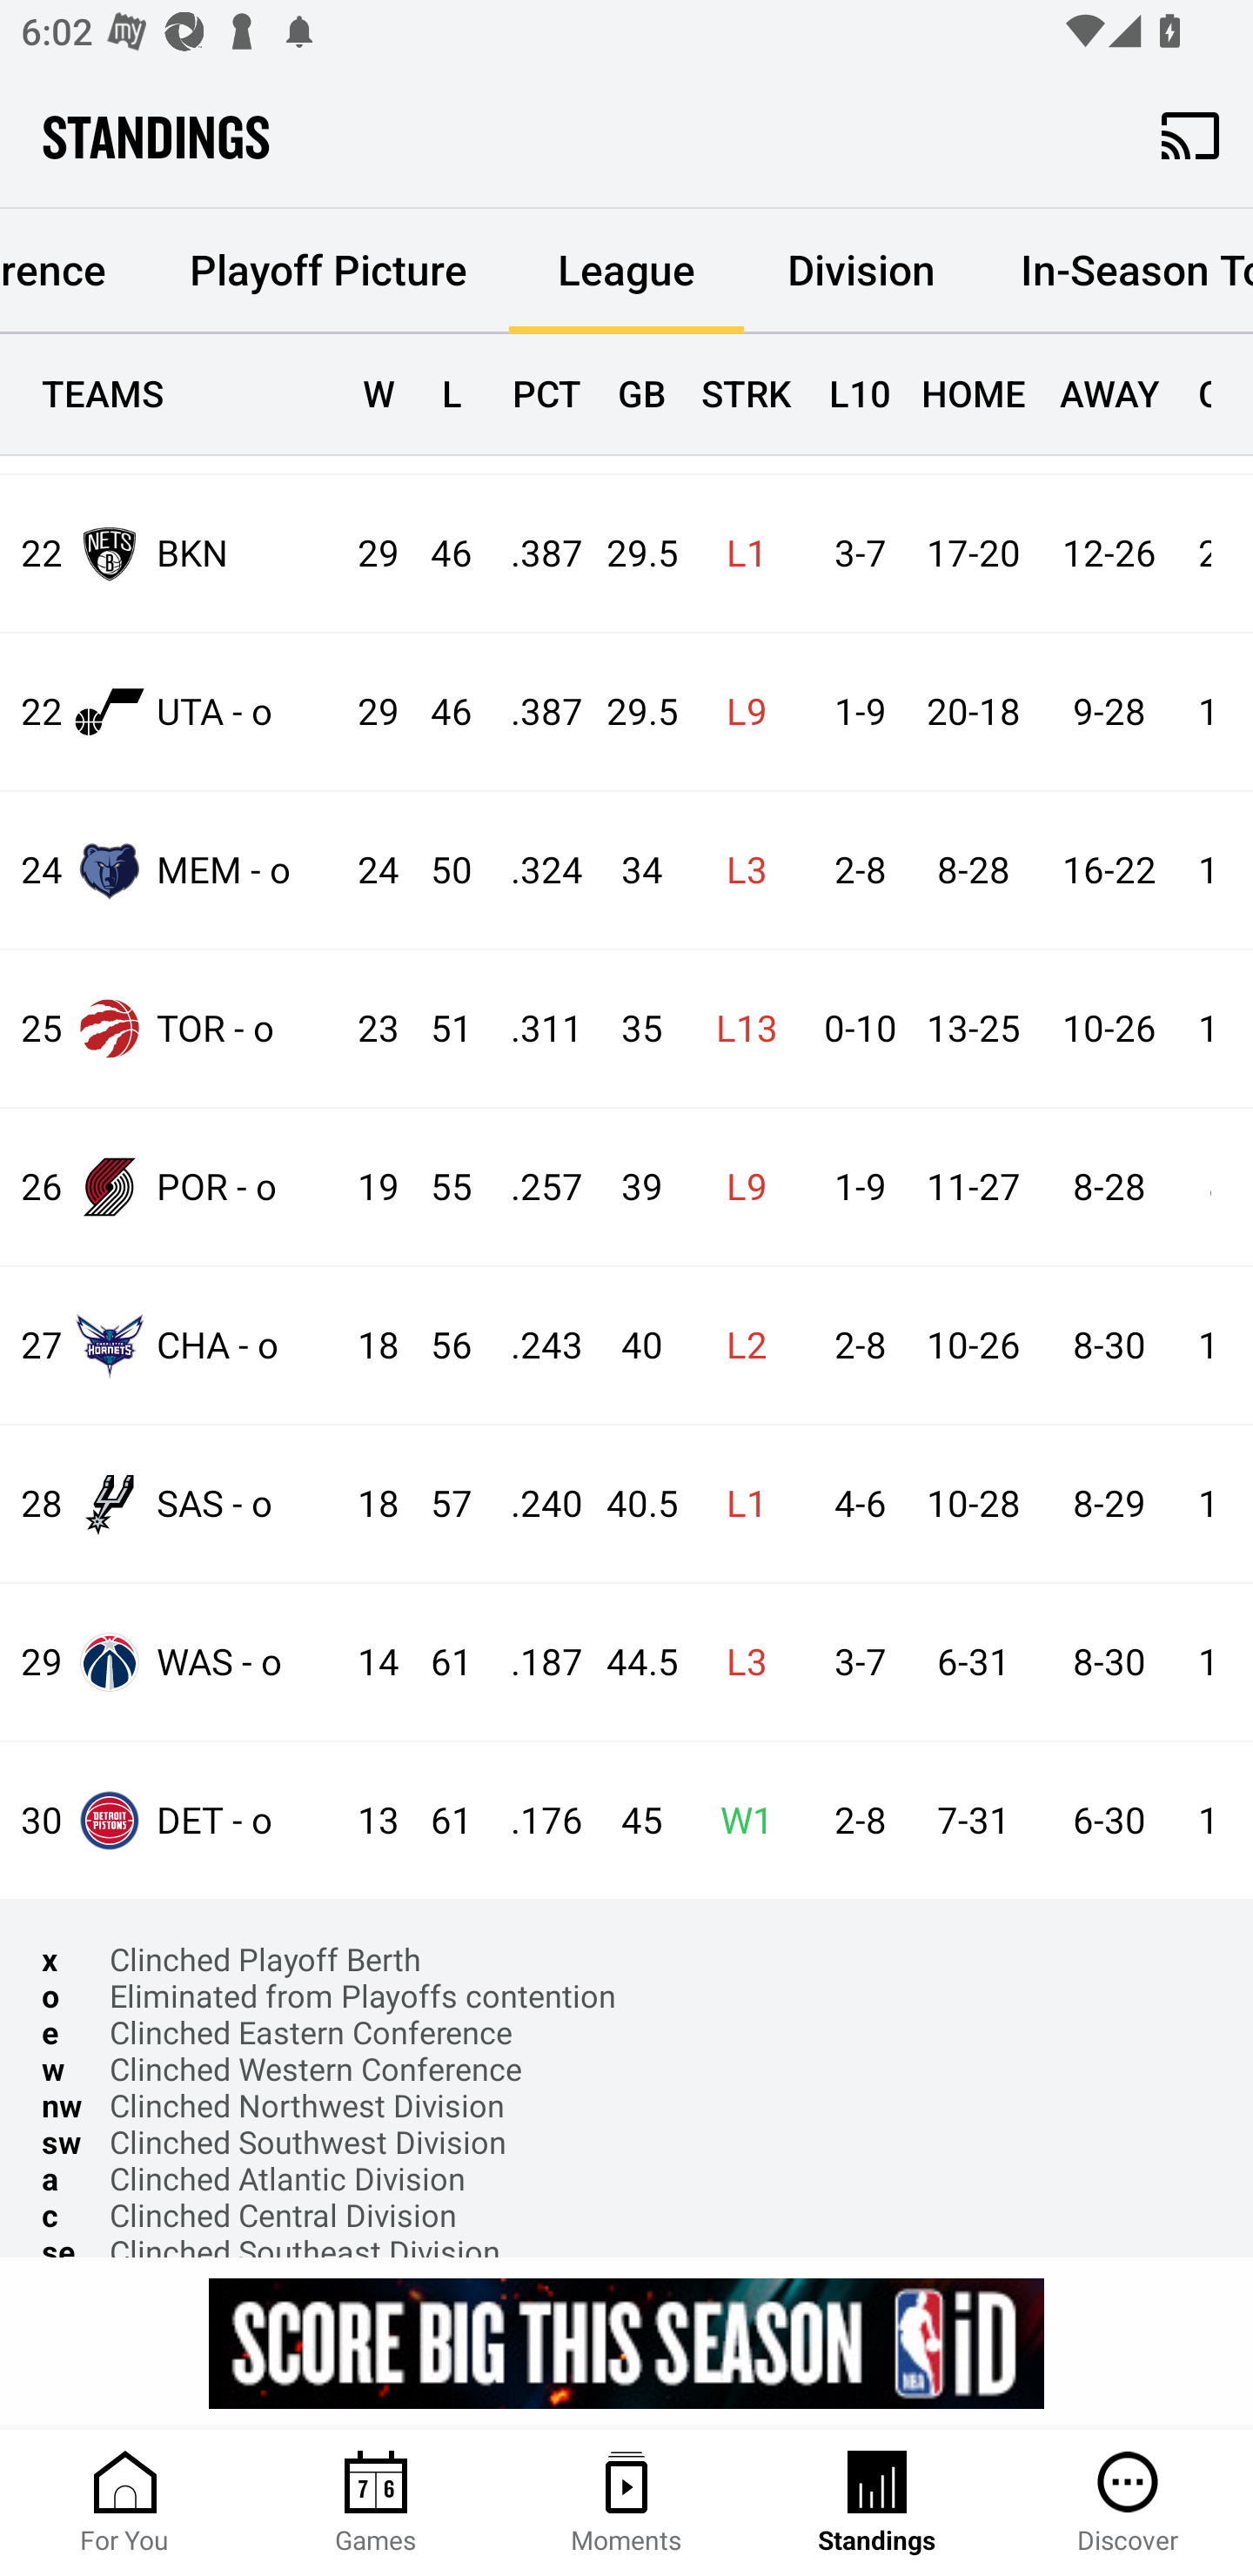 The height and width of the screenshot is (2576, 1253). I want to click on 8-30, so click(1109, 1345).